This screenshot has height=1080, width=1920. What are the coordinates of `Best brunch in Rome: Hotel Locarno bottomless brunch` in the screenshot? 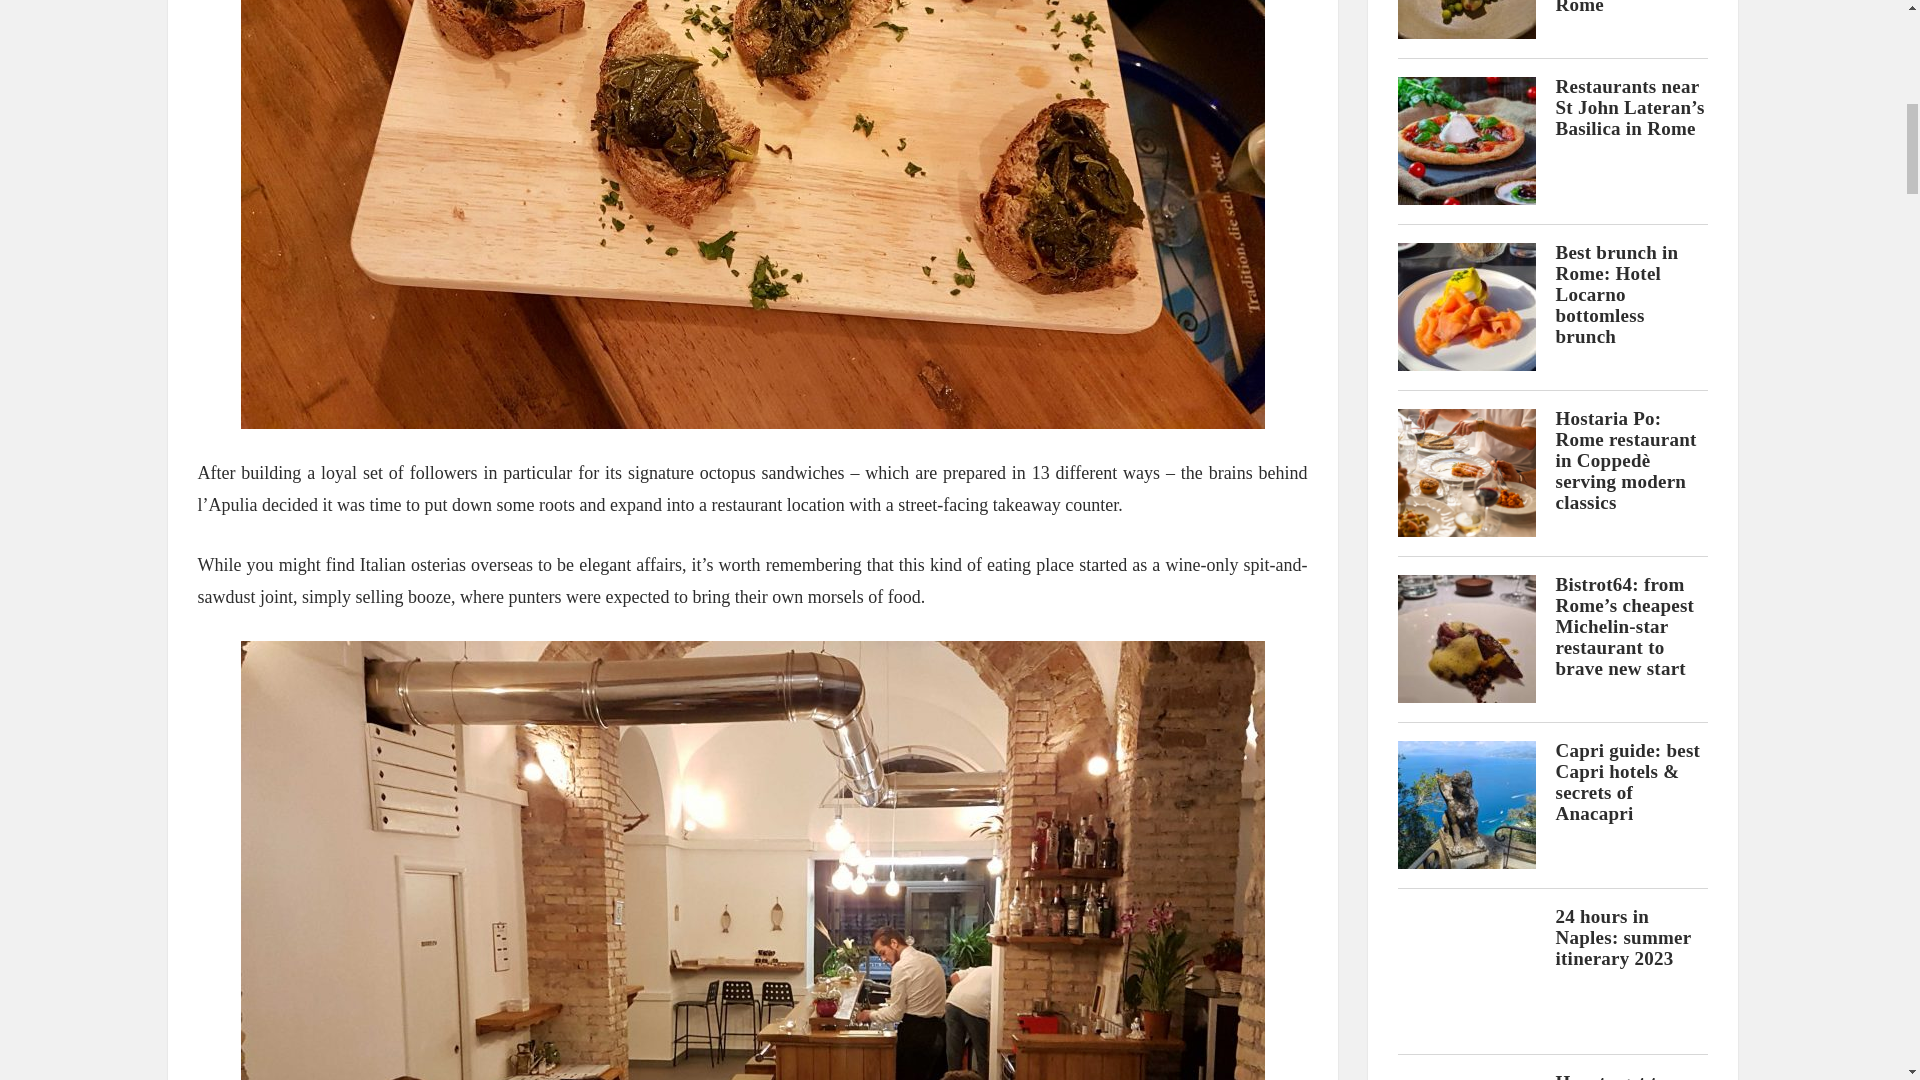 It's located at (1466, 306).